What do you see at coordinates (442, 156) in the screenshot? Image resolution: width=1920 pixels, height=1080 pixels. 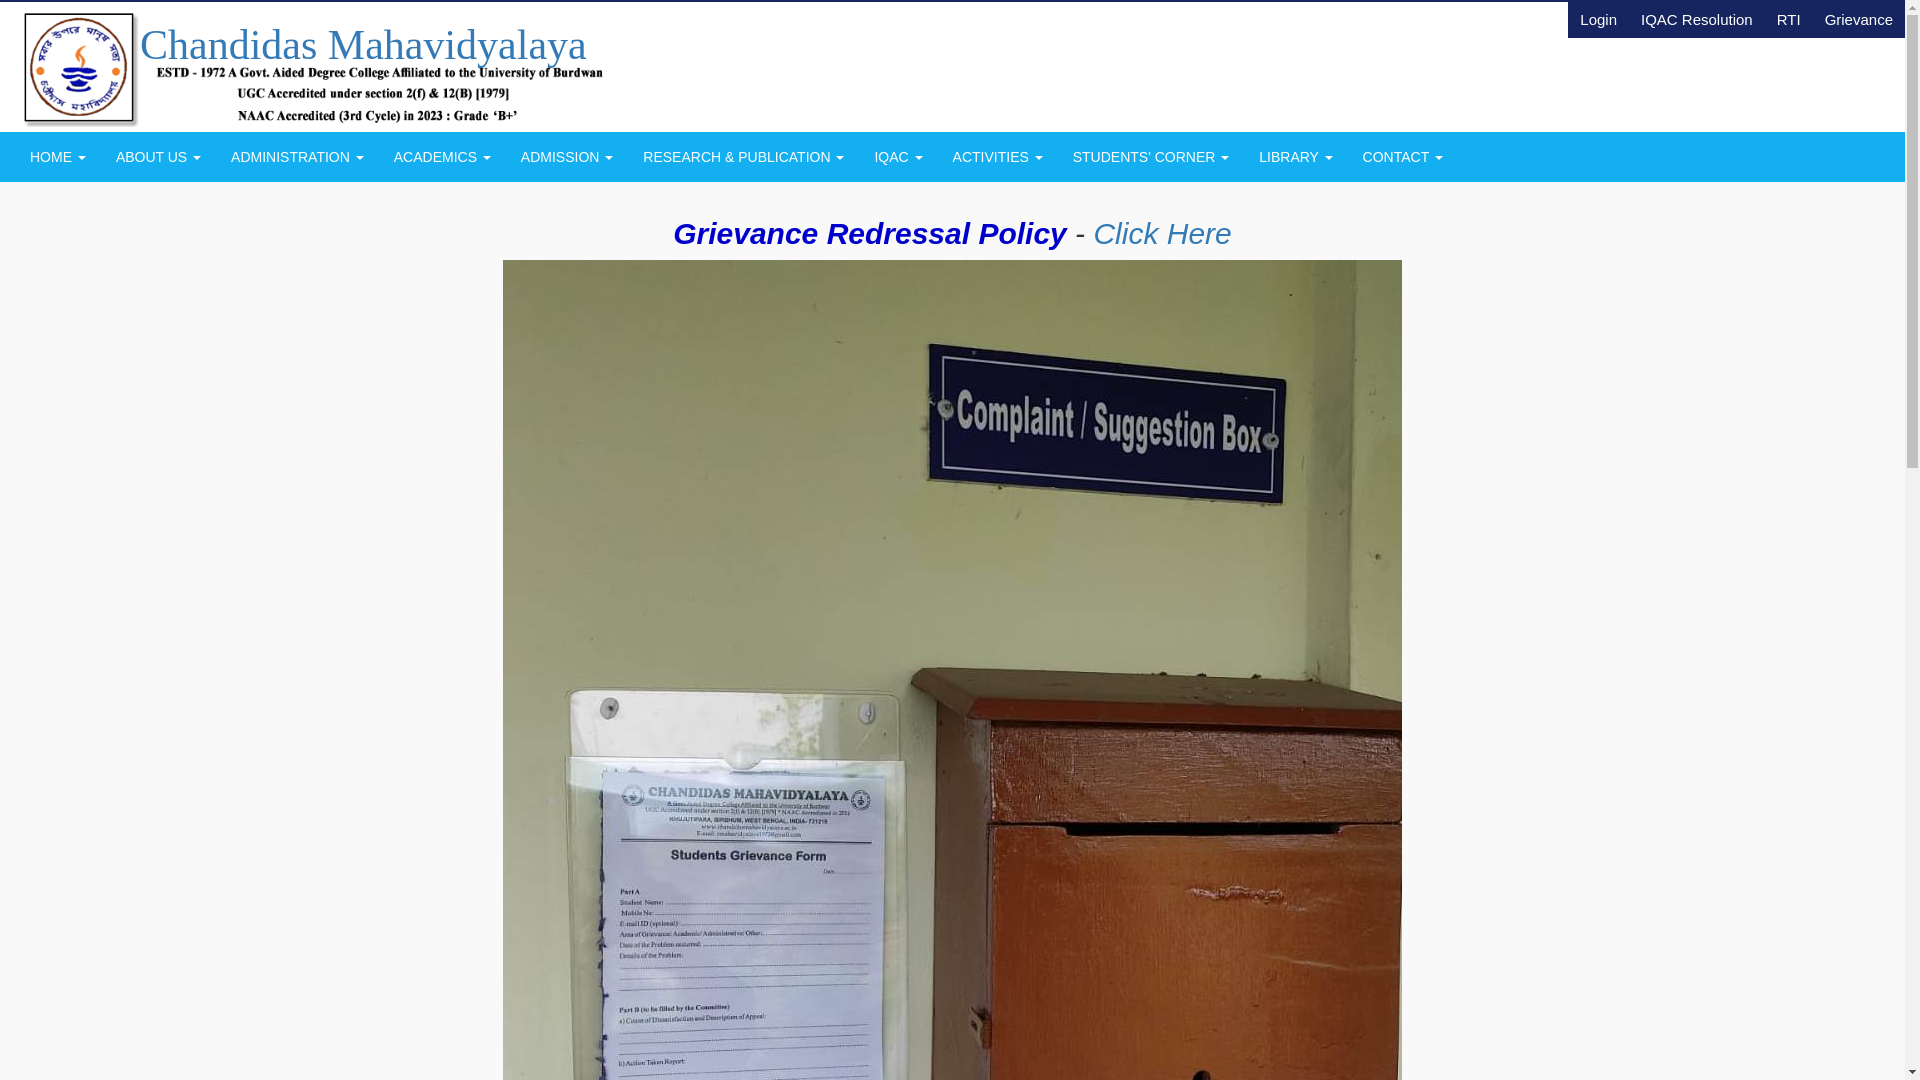 I see `ACADEMICS` at bounding box center [442, 156].